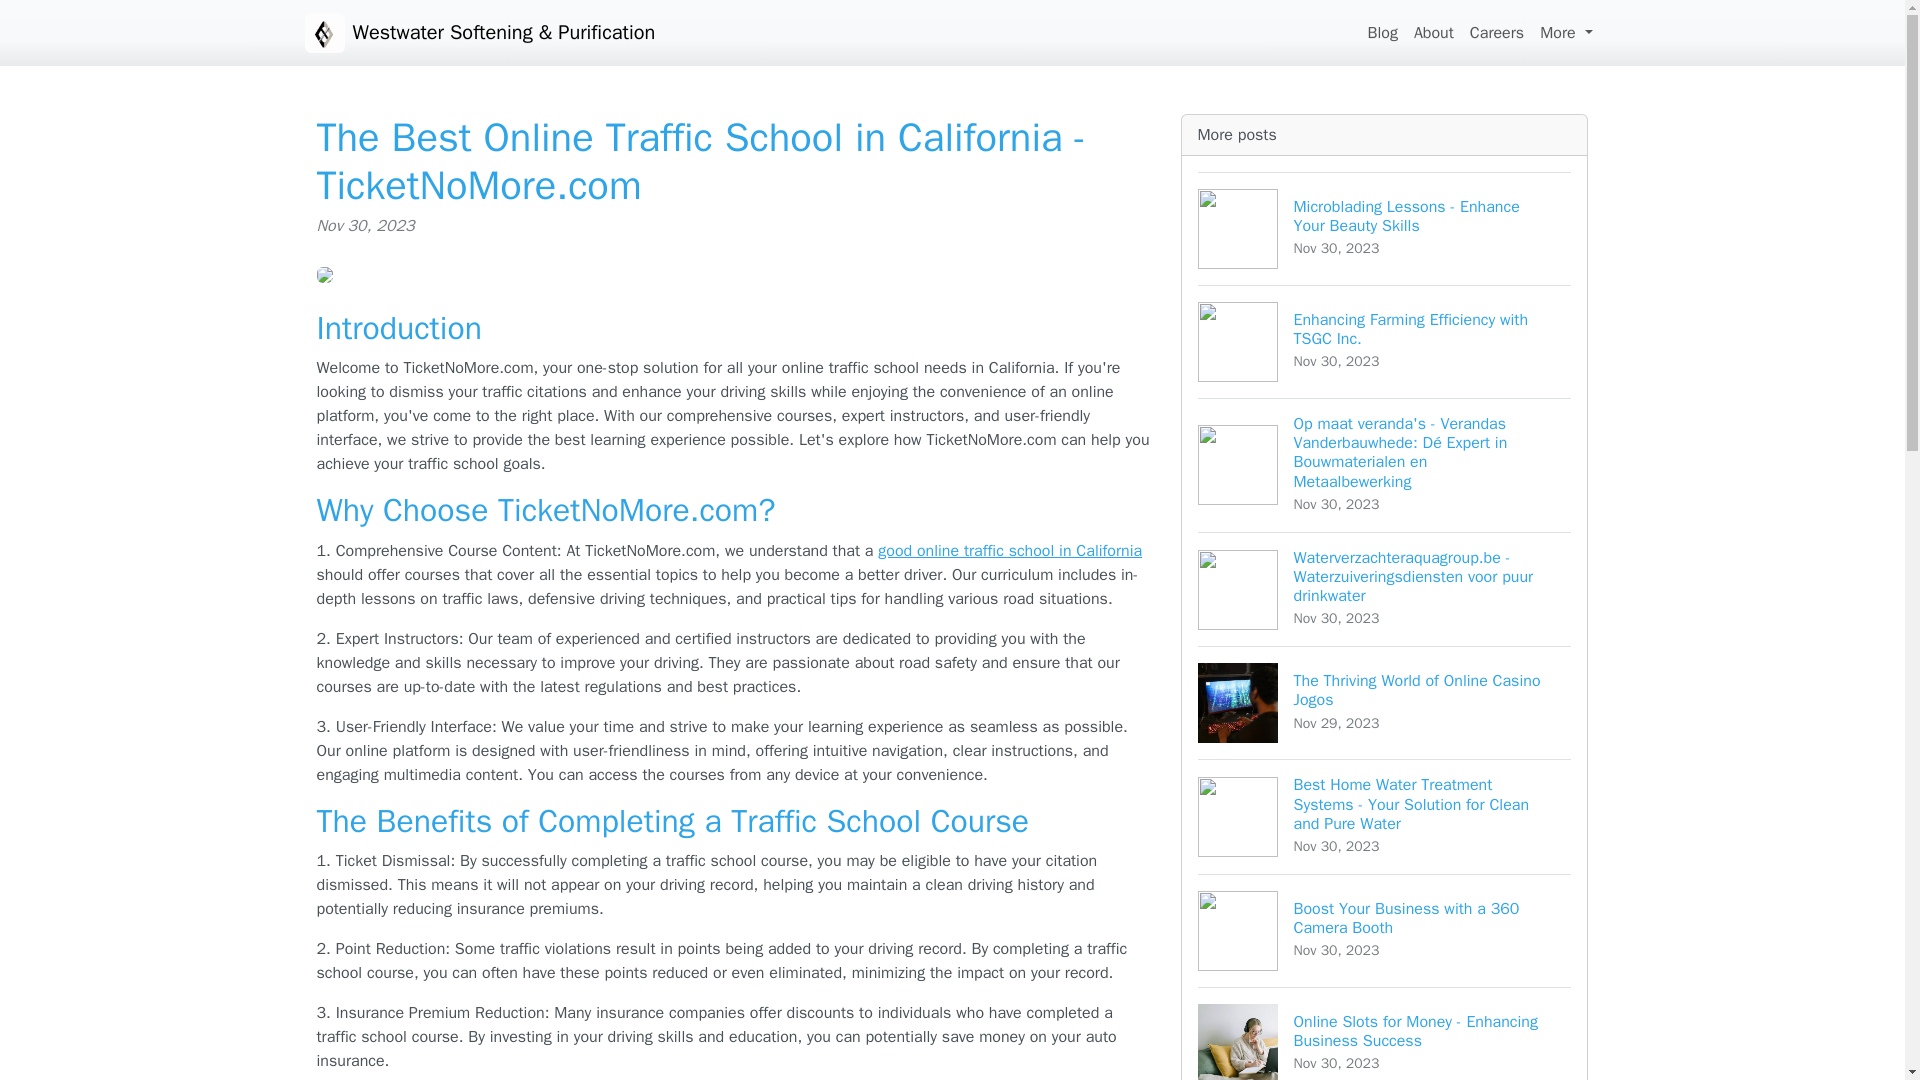 Image resolution: width=1920 pixels, height=1080 pixels. Describe the element at coordinates (1496, 32) in the screenshot. I see `Blog` at that location.